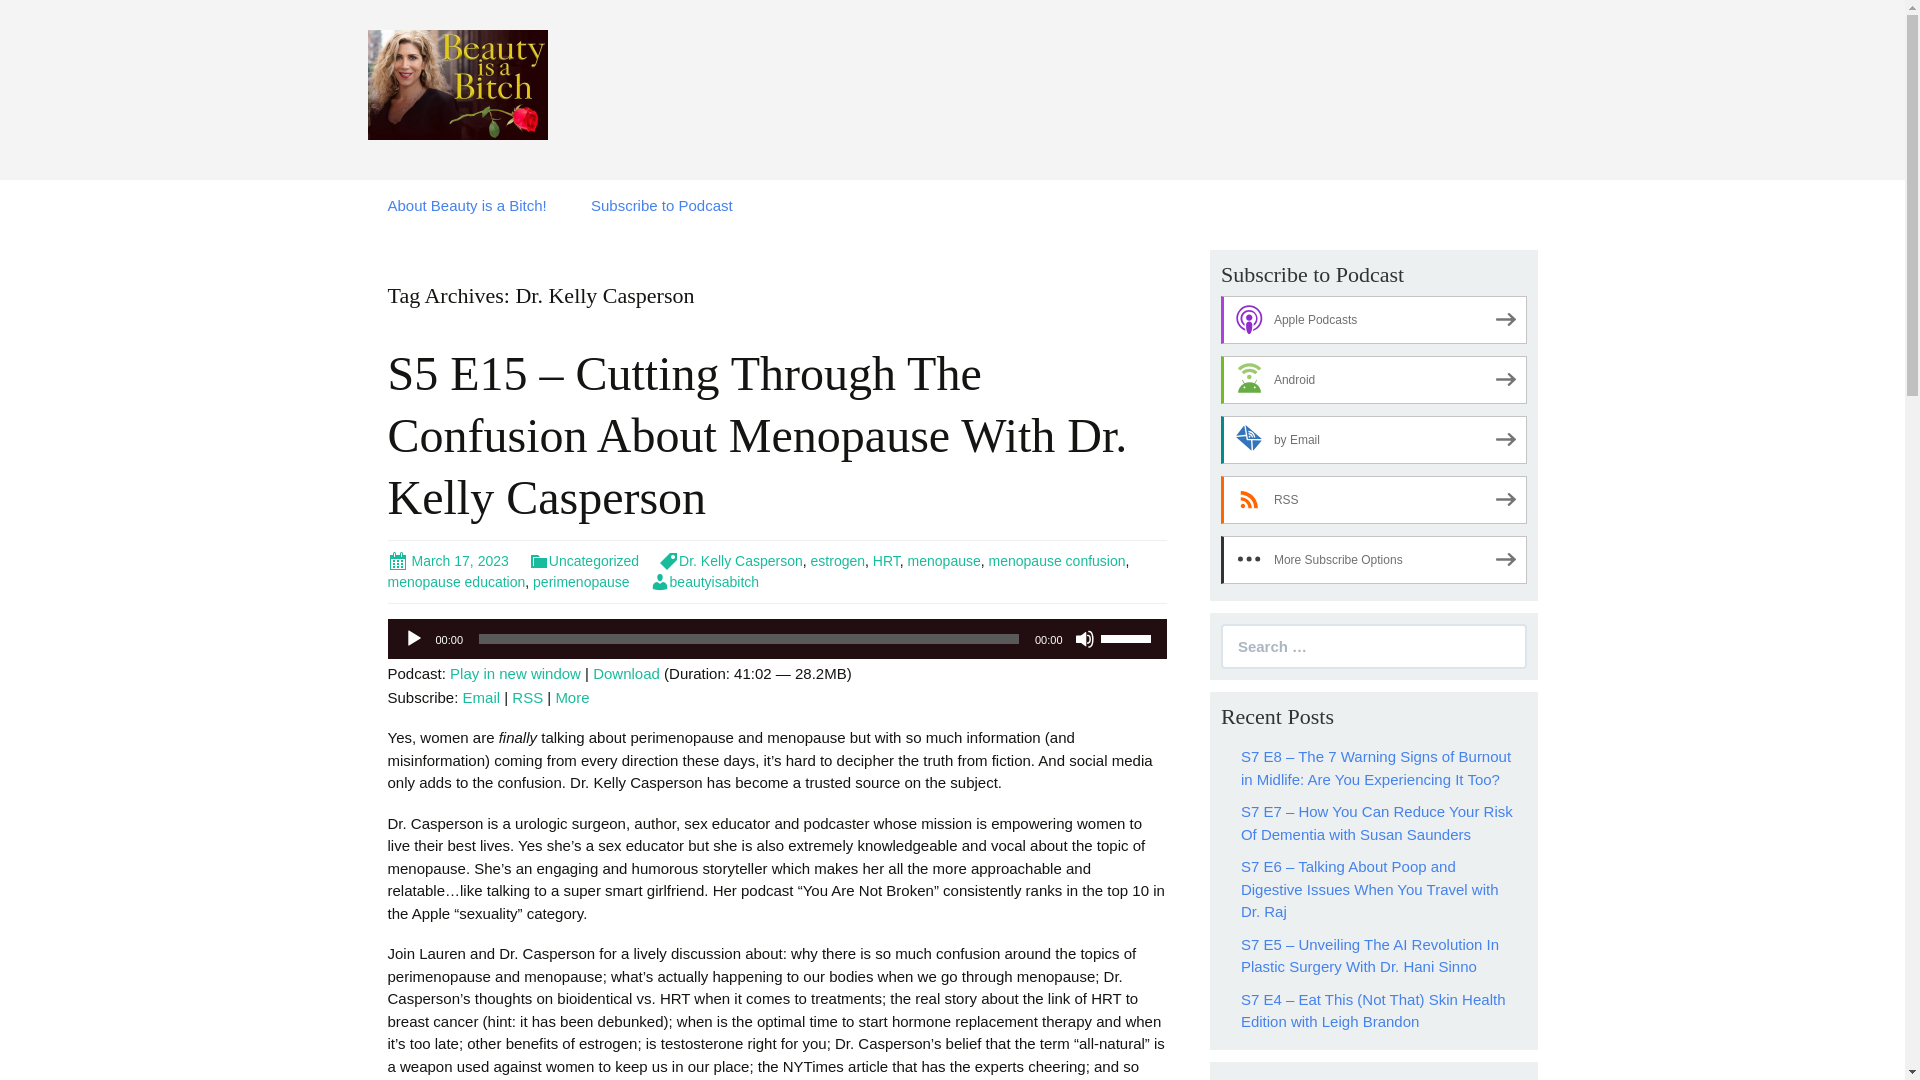  What do you see at coordinates (1374, 380) in the screenshot?
I see `Subscribe on Android` at bounding box center [1374, 380].